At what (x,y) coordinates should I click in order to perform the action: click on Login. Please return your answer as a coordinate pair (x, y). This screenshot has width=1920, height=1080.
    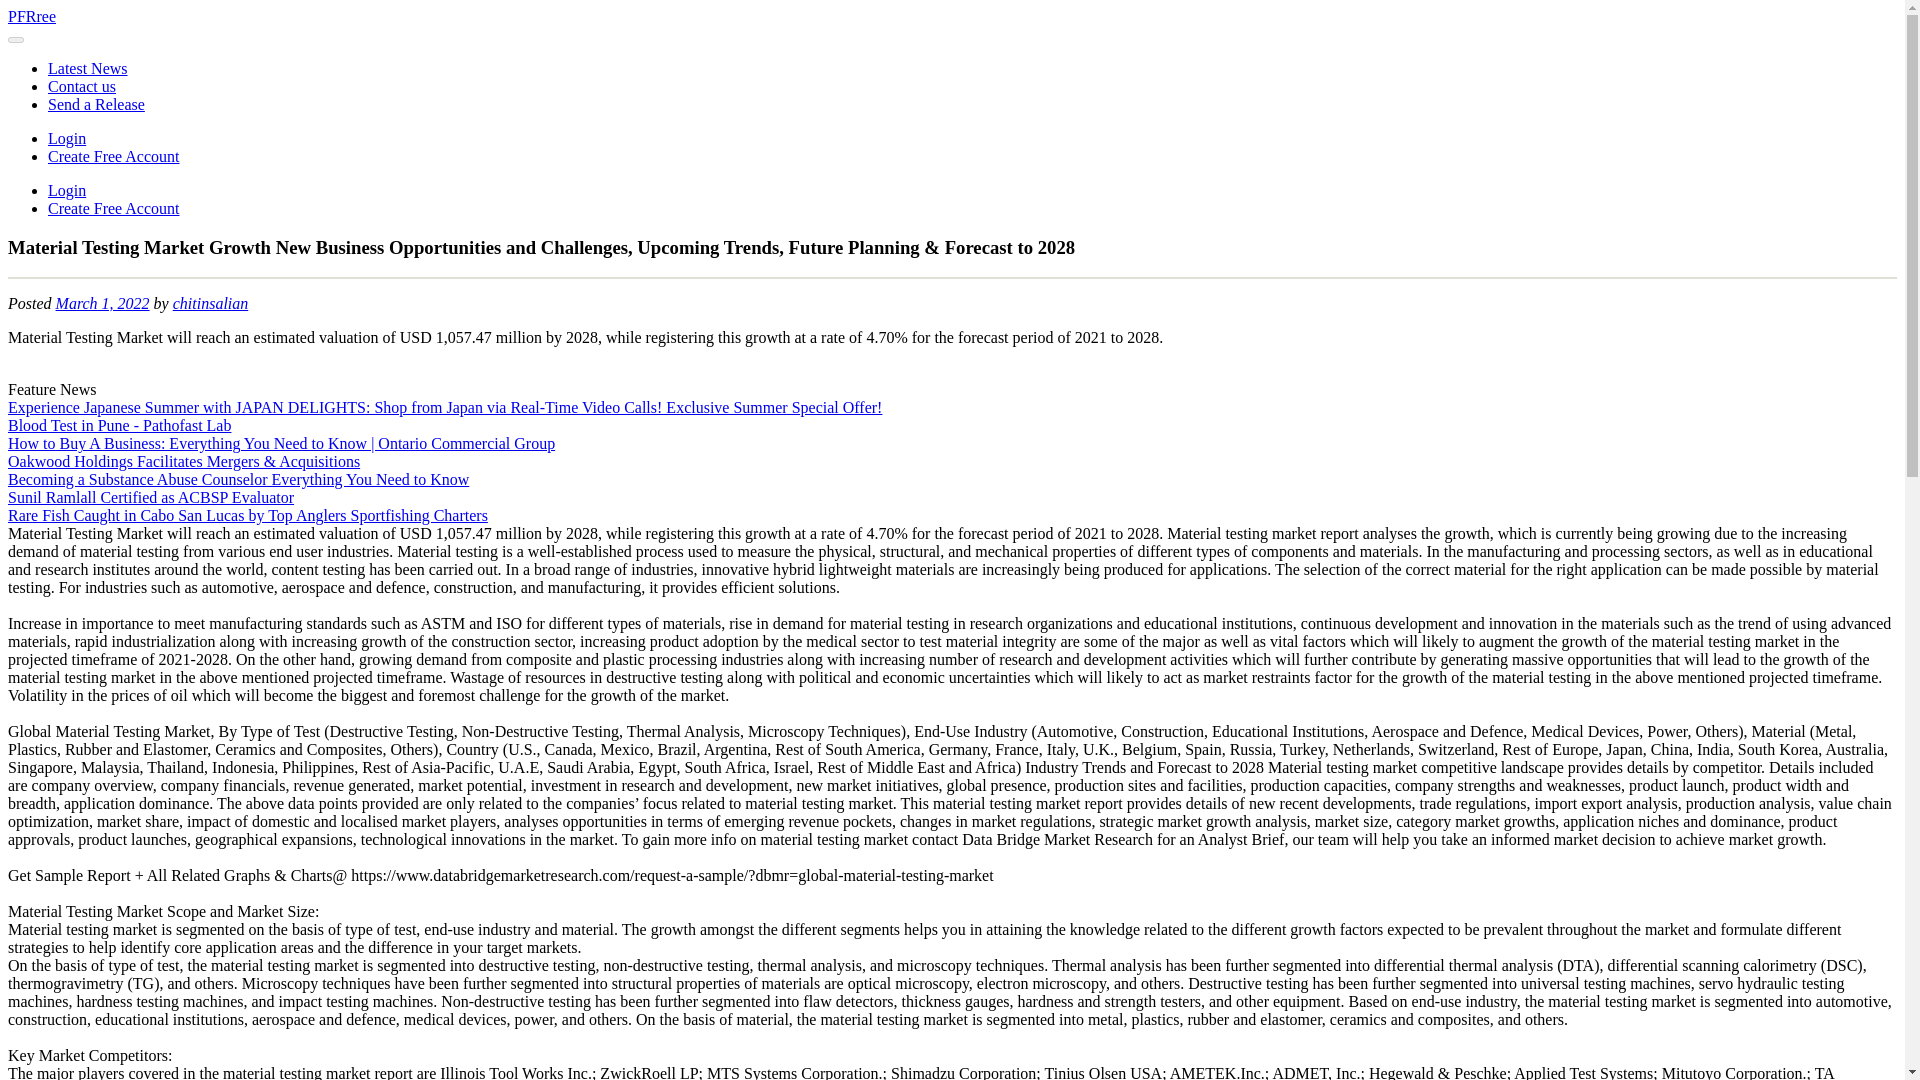
    Looking at the image, I should click on (67, 190).